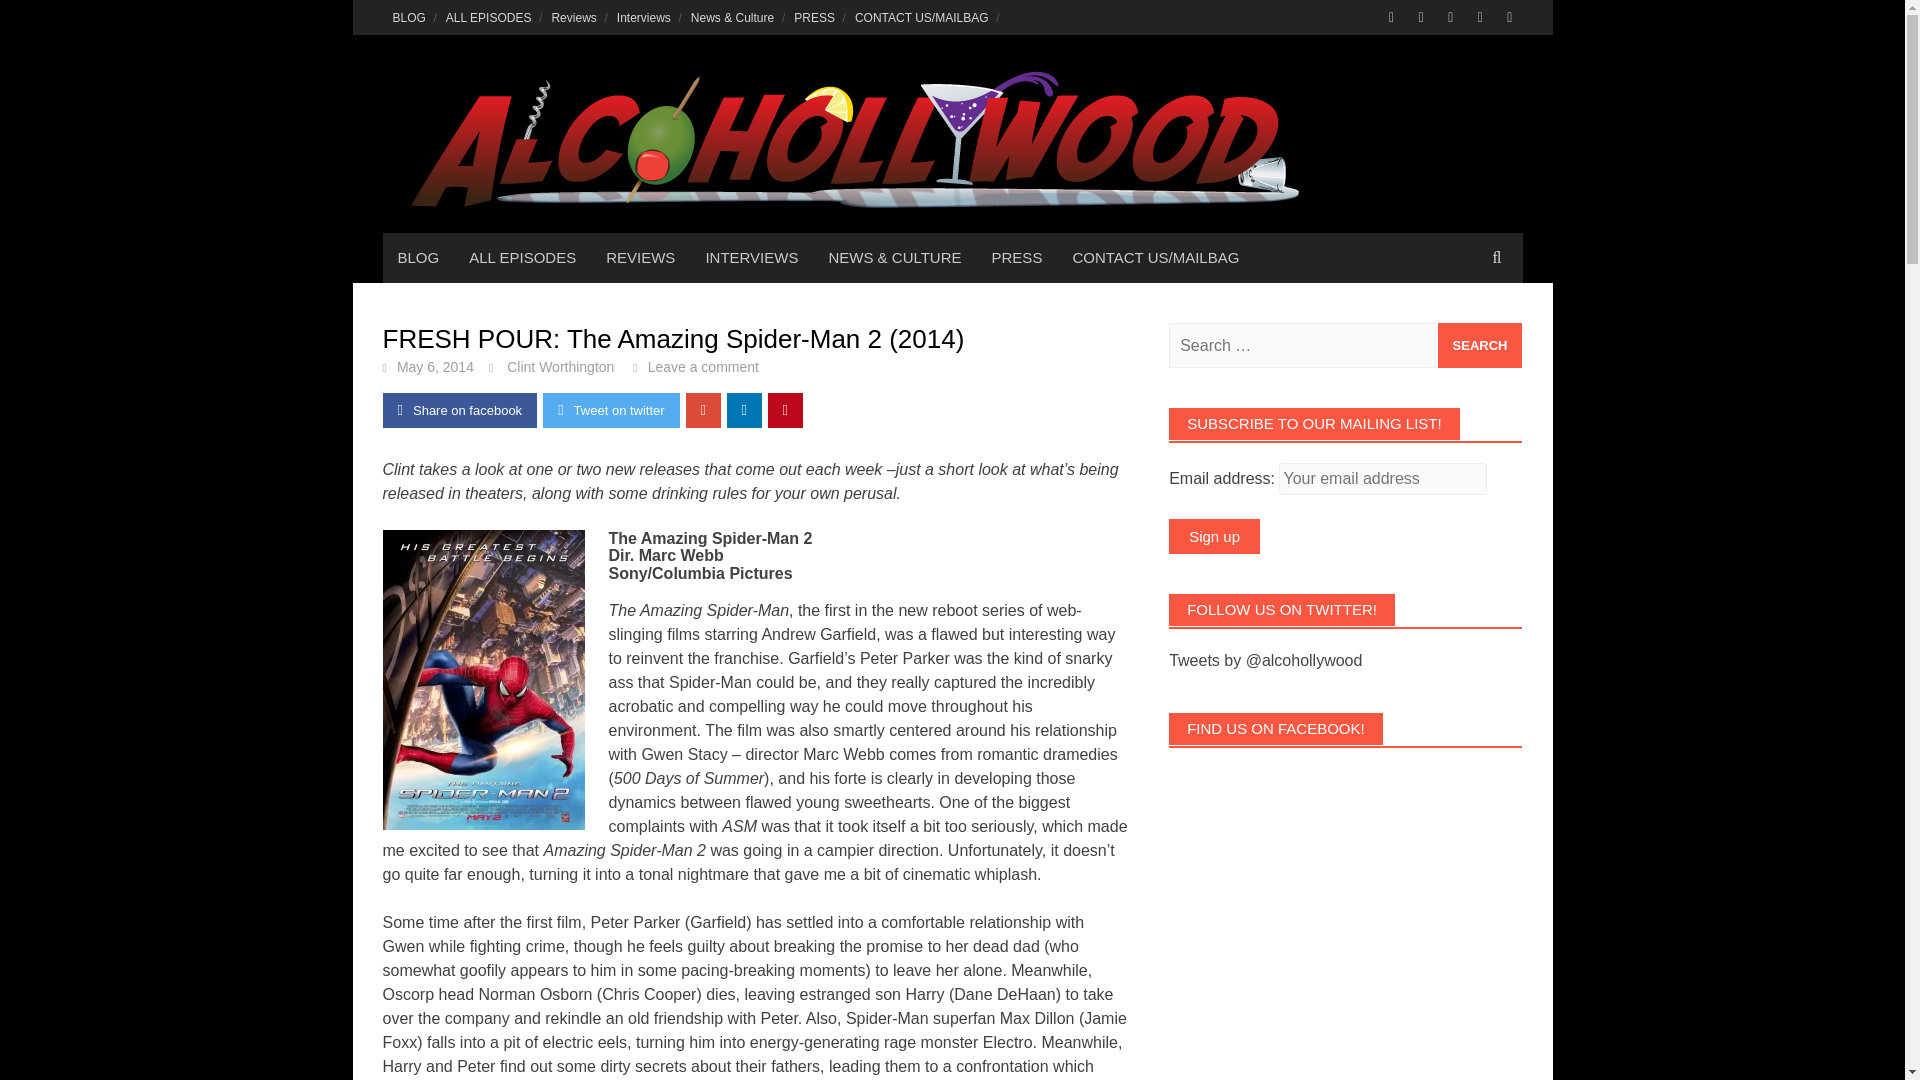 This screenshot has height=1080, width=1920. I want to click on BLOG, so click(418, 258).